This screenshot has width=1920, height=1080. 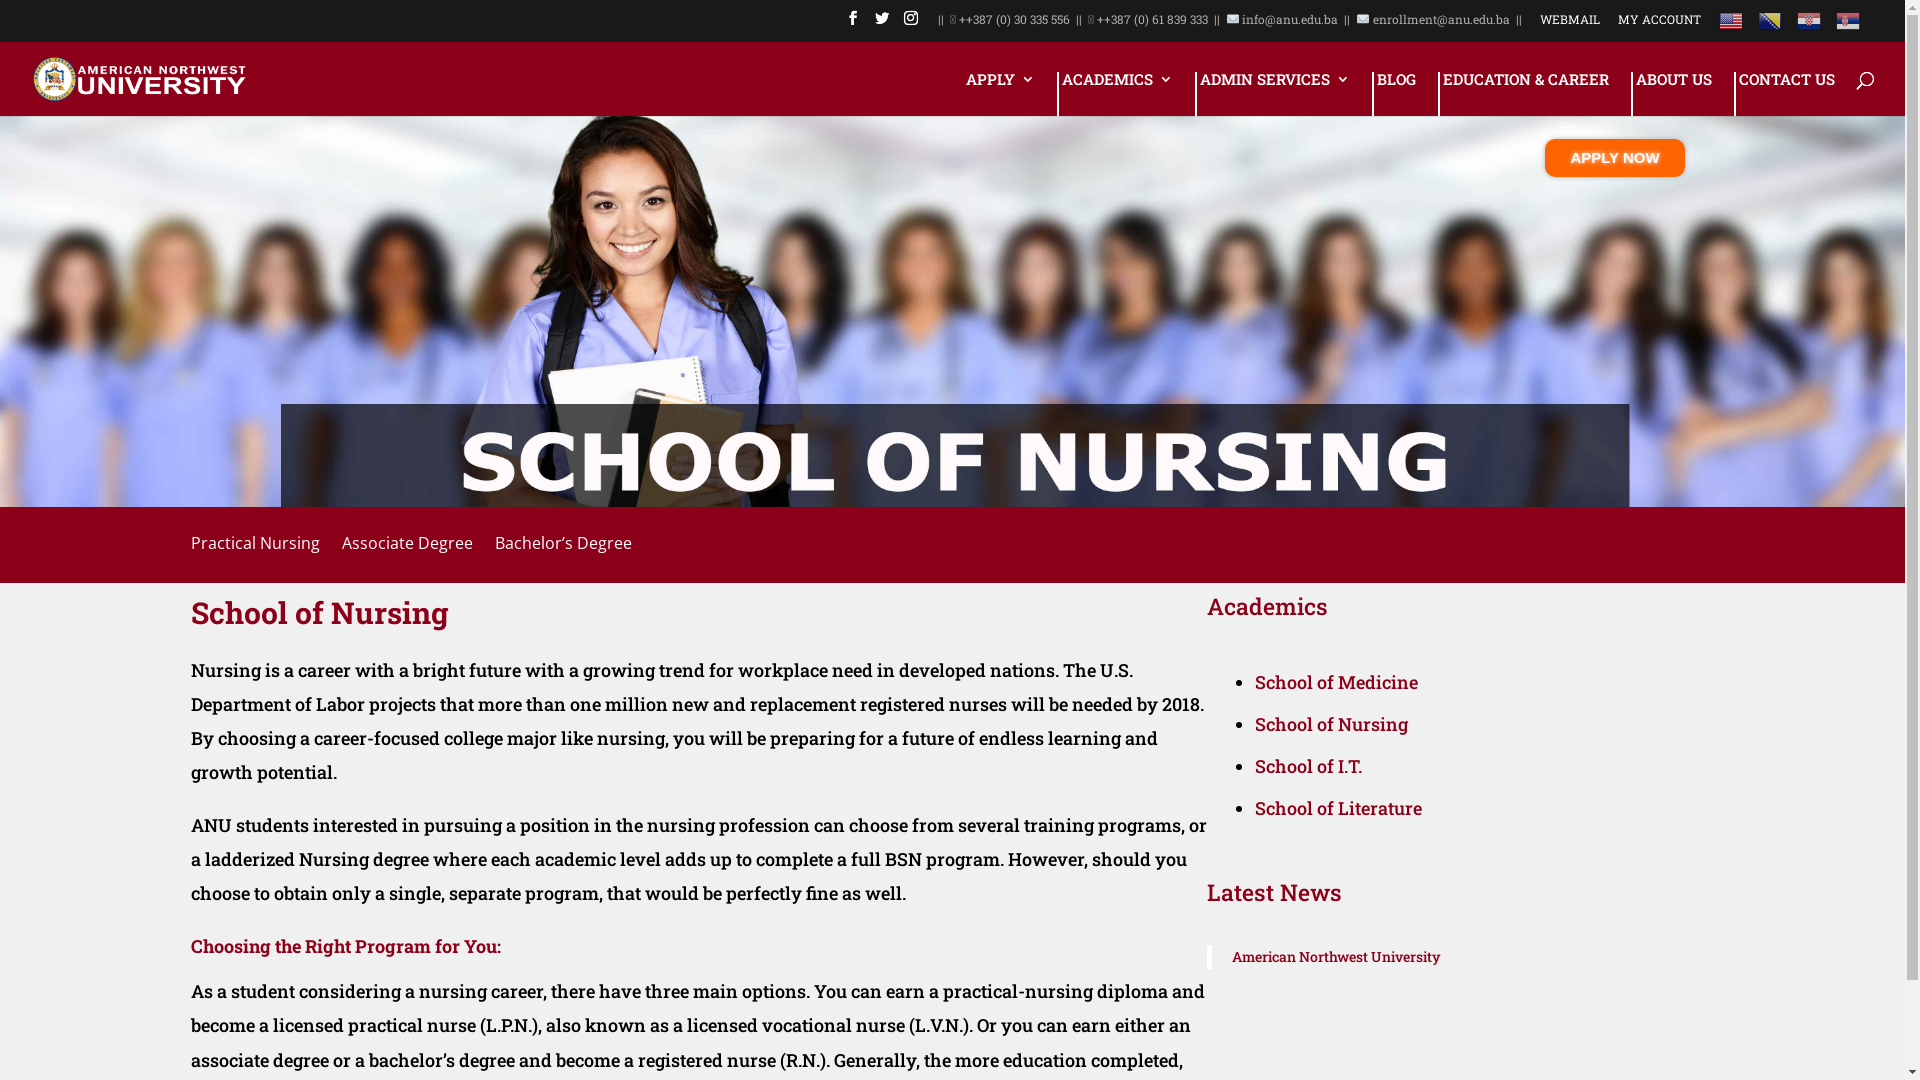 I want to click on American Northwest University, so click(x=1336, y=956).